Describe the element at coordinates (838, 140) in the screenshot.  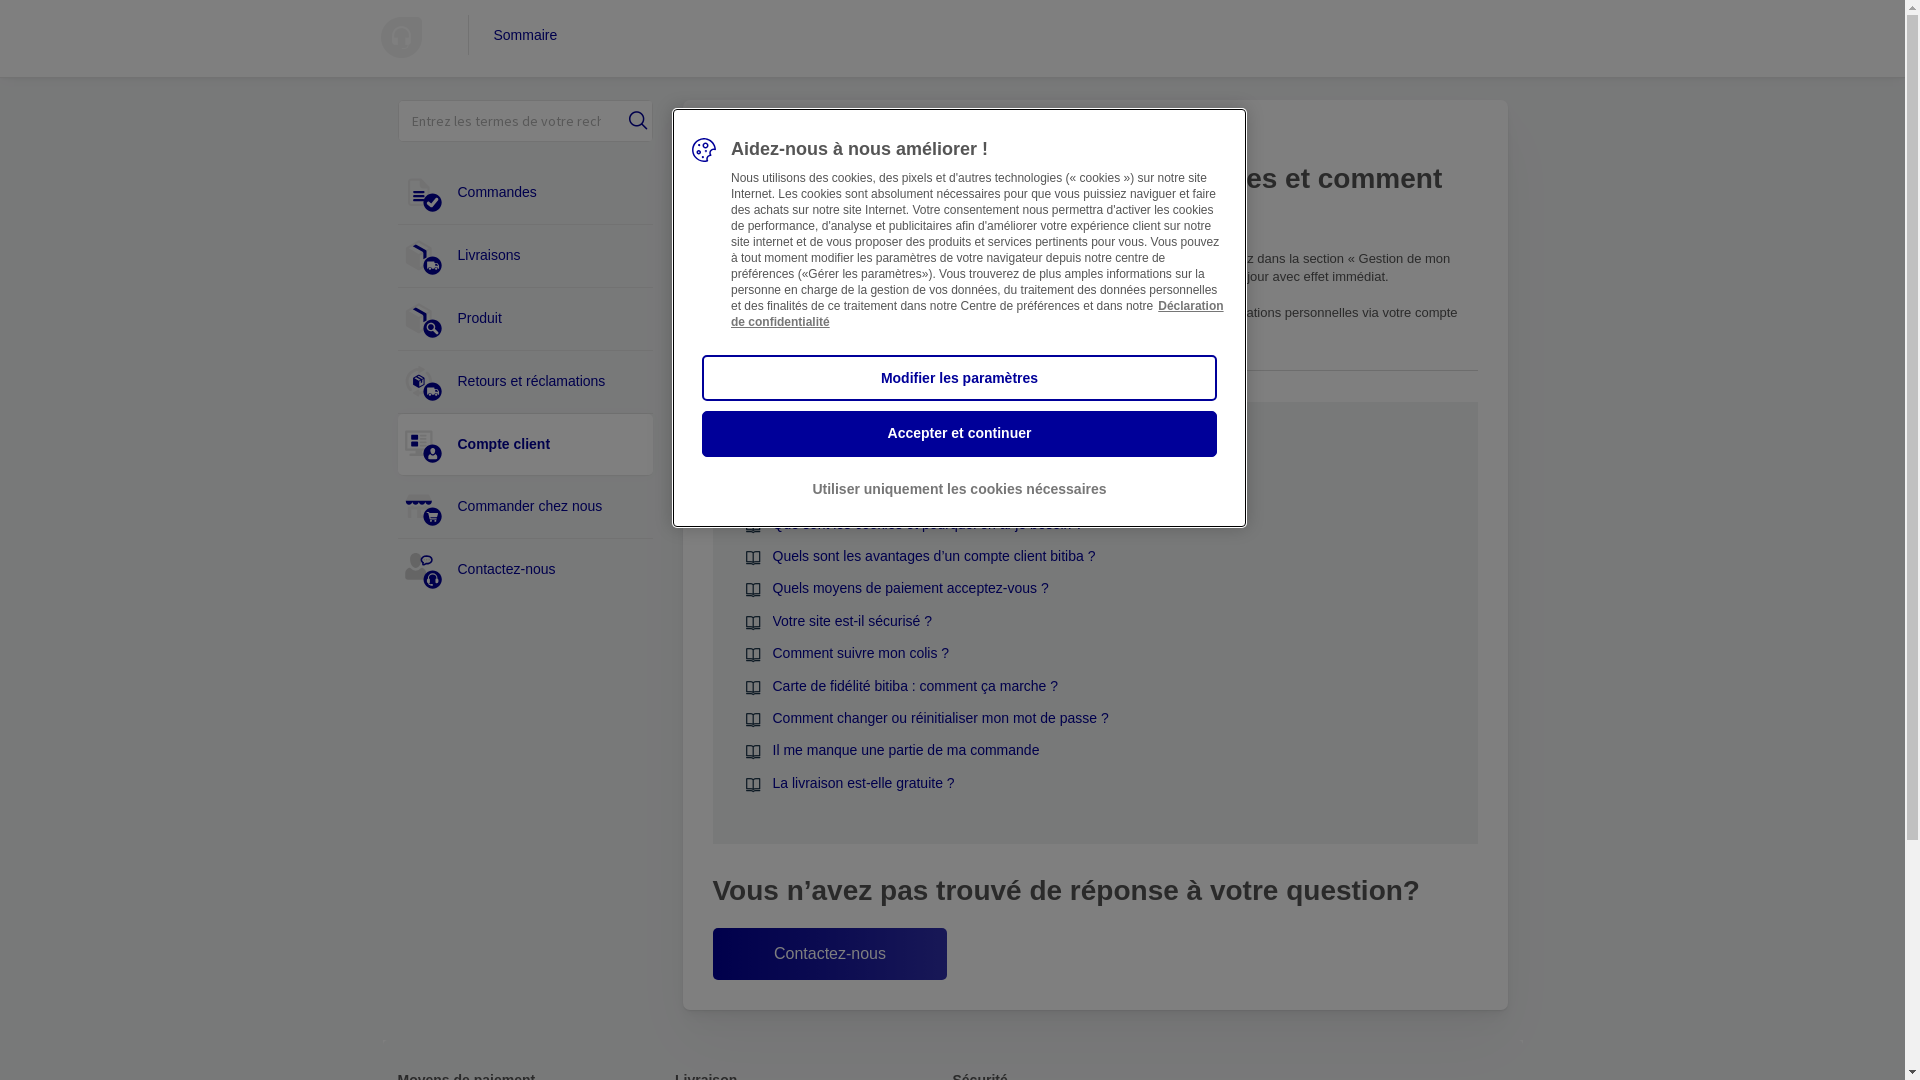
I see `COMPTE CLIENT` at that location.